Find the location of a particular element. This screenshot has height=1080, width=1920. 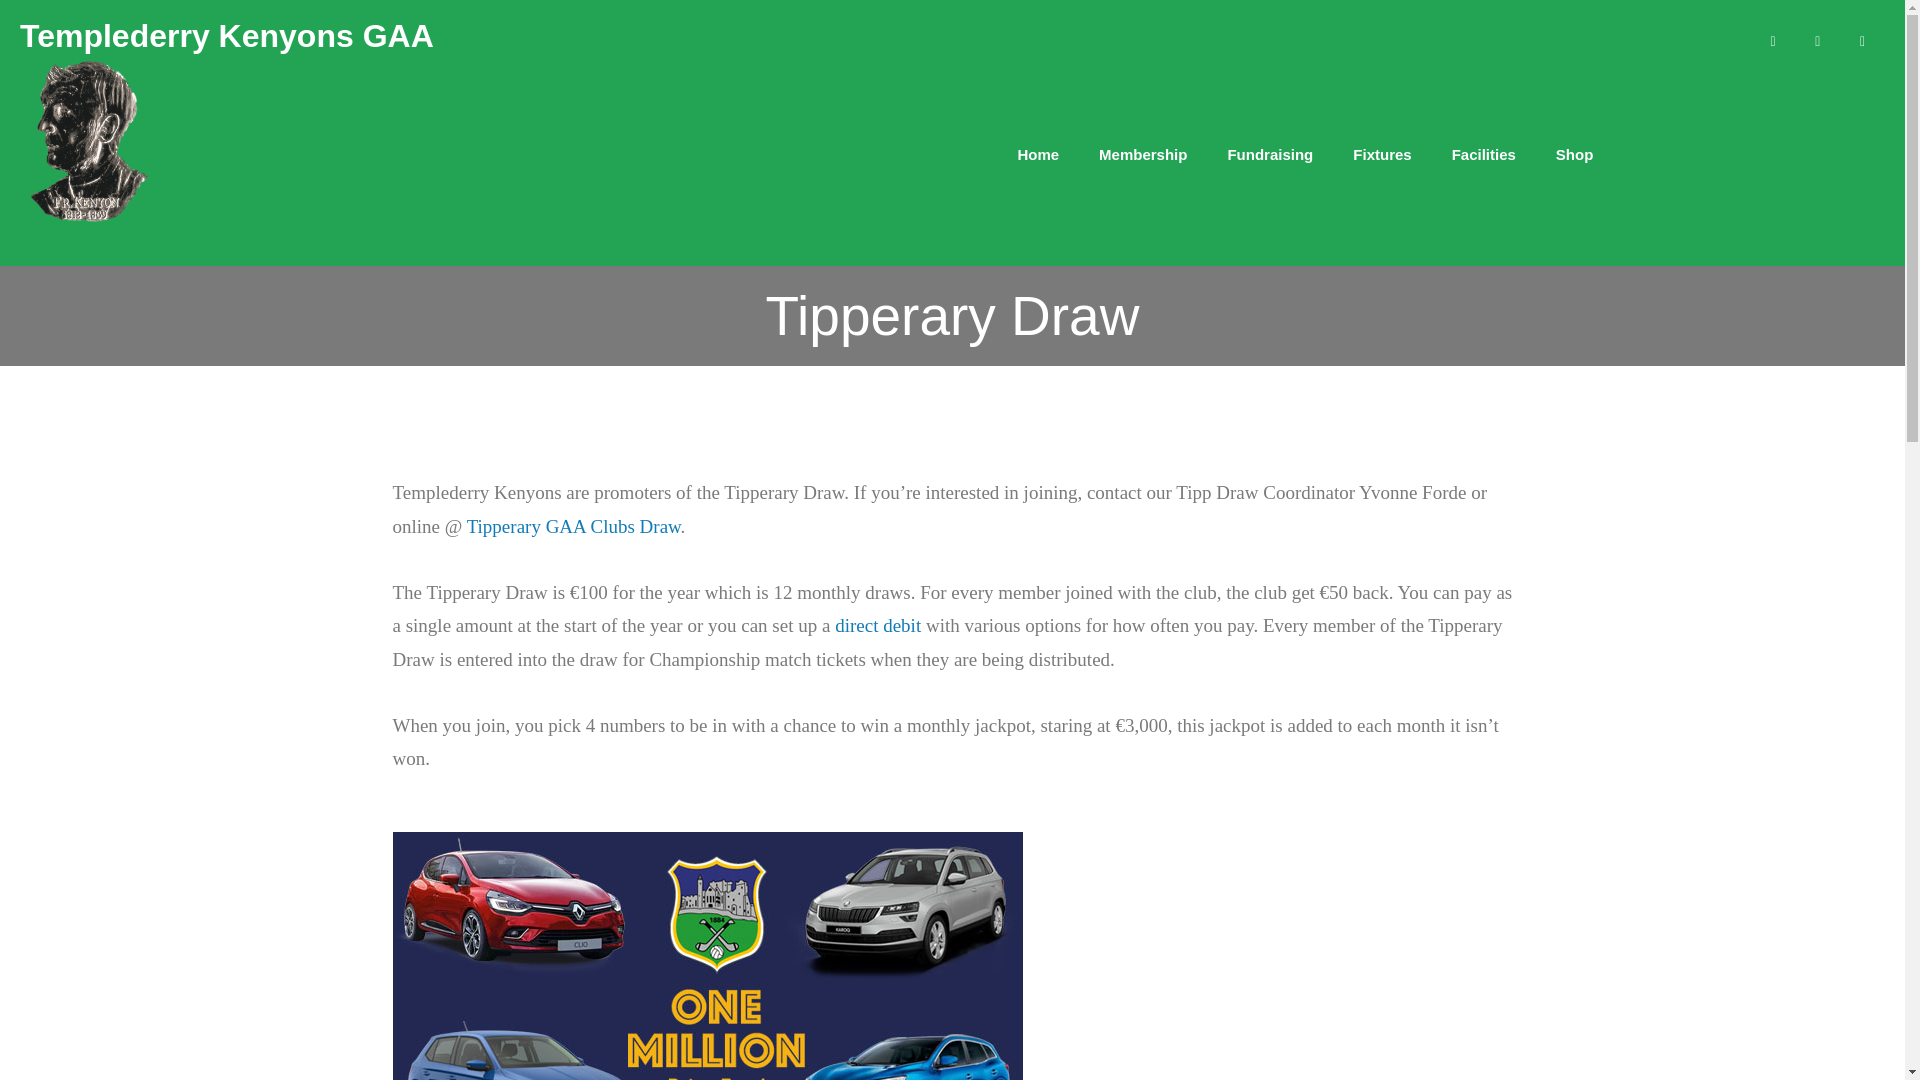

Fundraising is located at coordinates (1270, 154).